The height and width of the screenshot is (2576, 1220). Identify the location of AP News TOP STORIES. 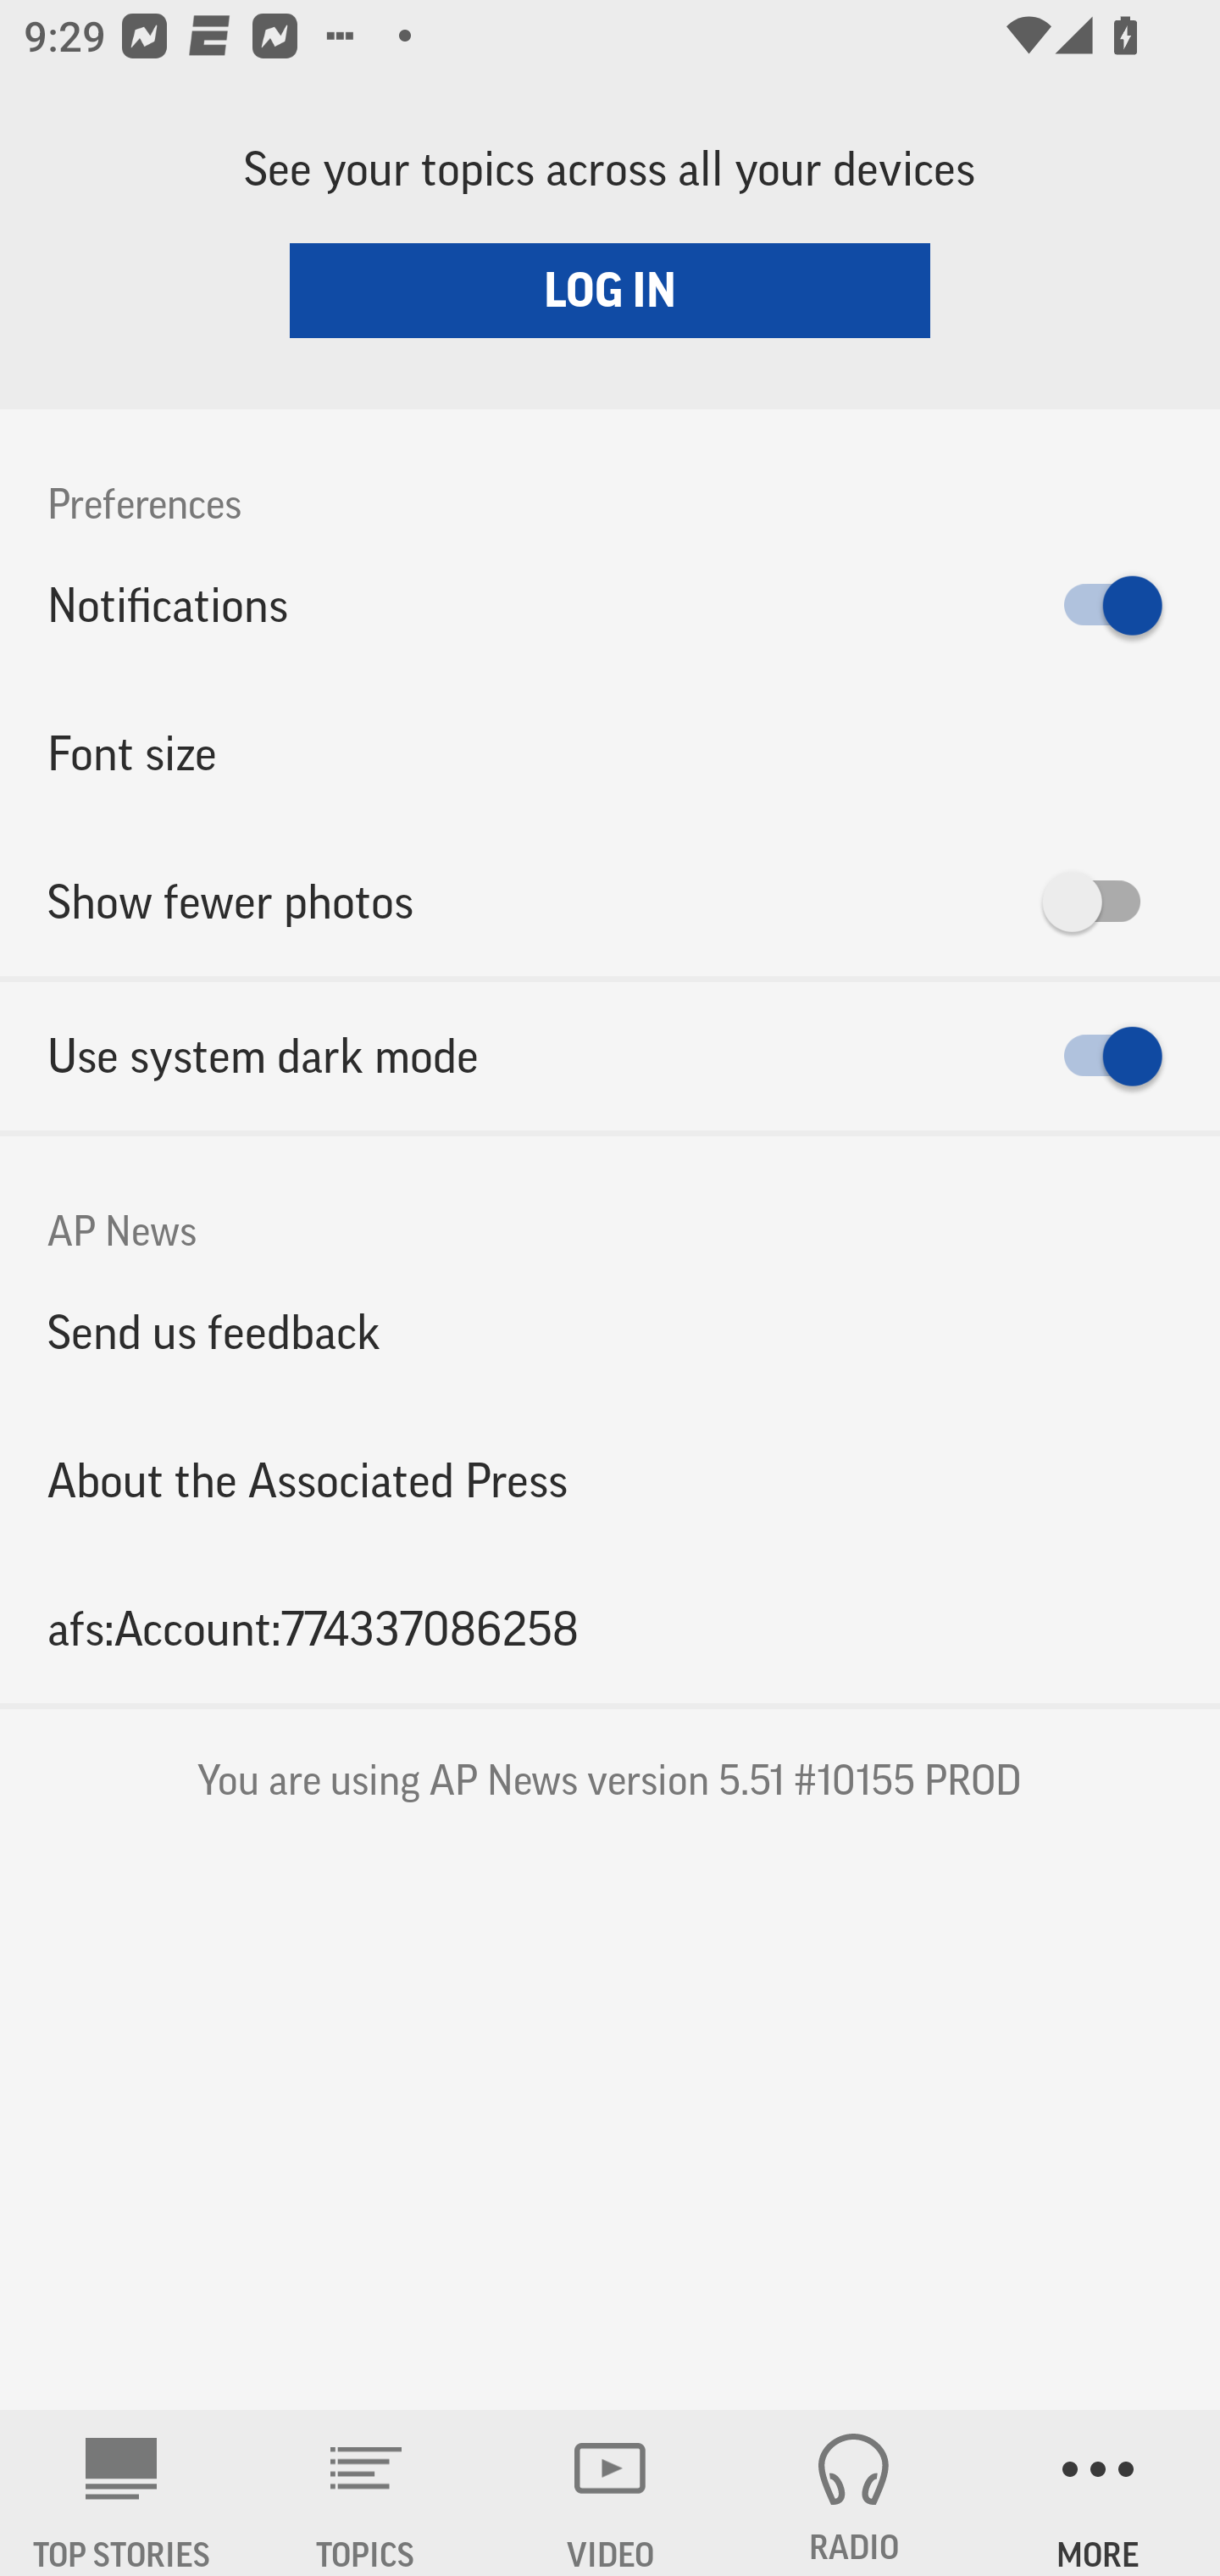
(122, 2493).